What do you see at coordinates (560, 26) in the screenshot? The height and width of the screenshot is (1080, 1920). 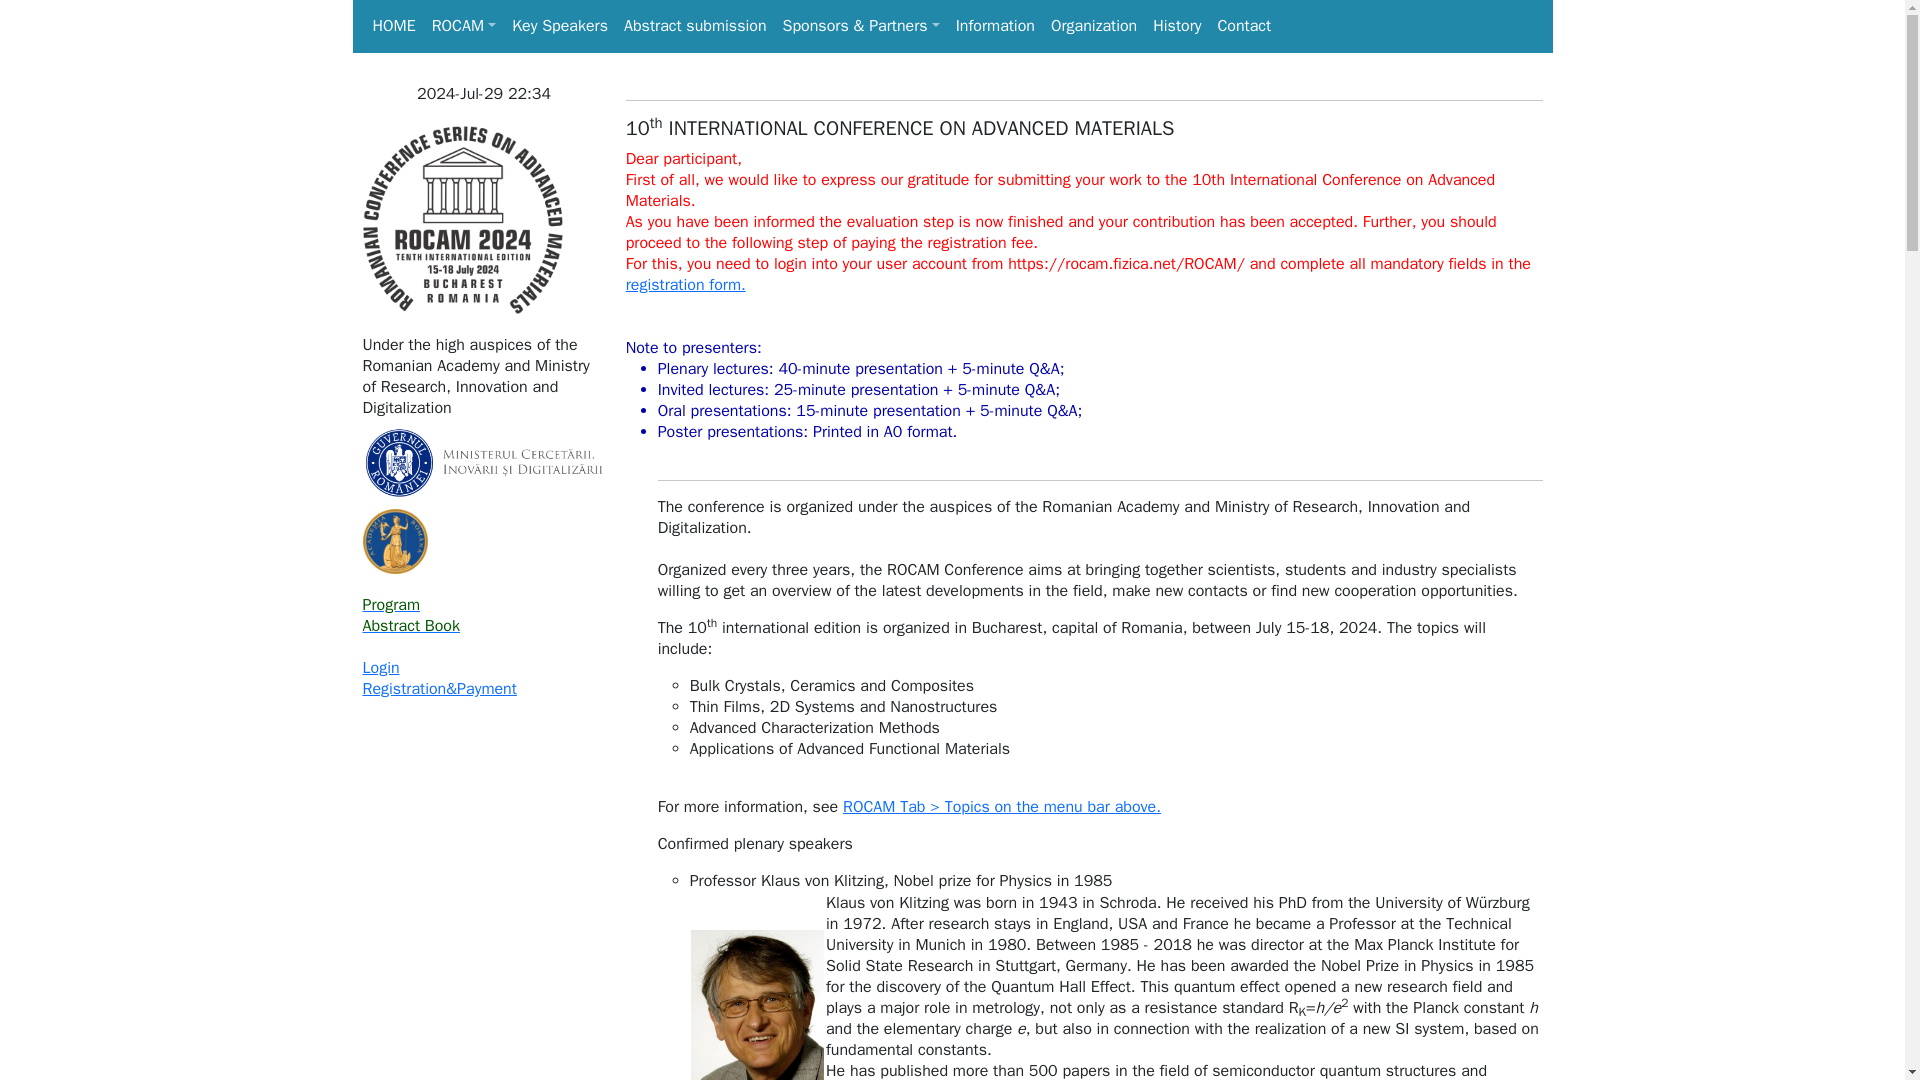 I see `Key Speakers` at bounding box center [560, 26].